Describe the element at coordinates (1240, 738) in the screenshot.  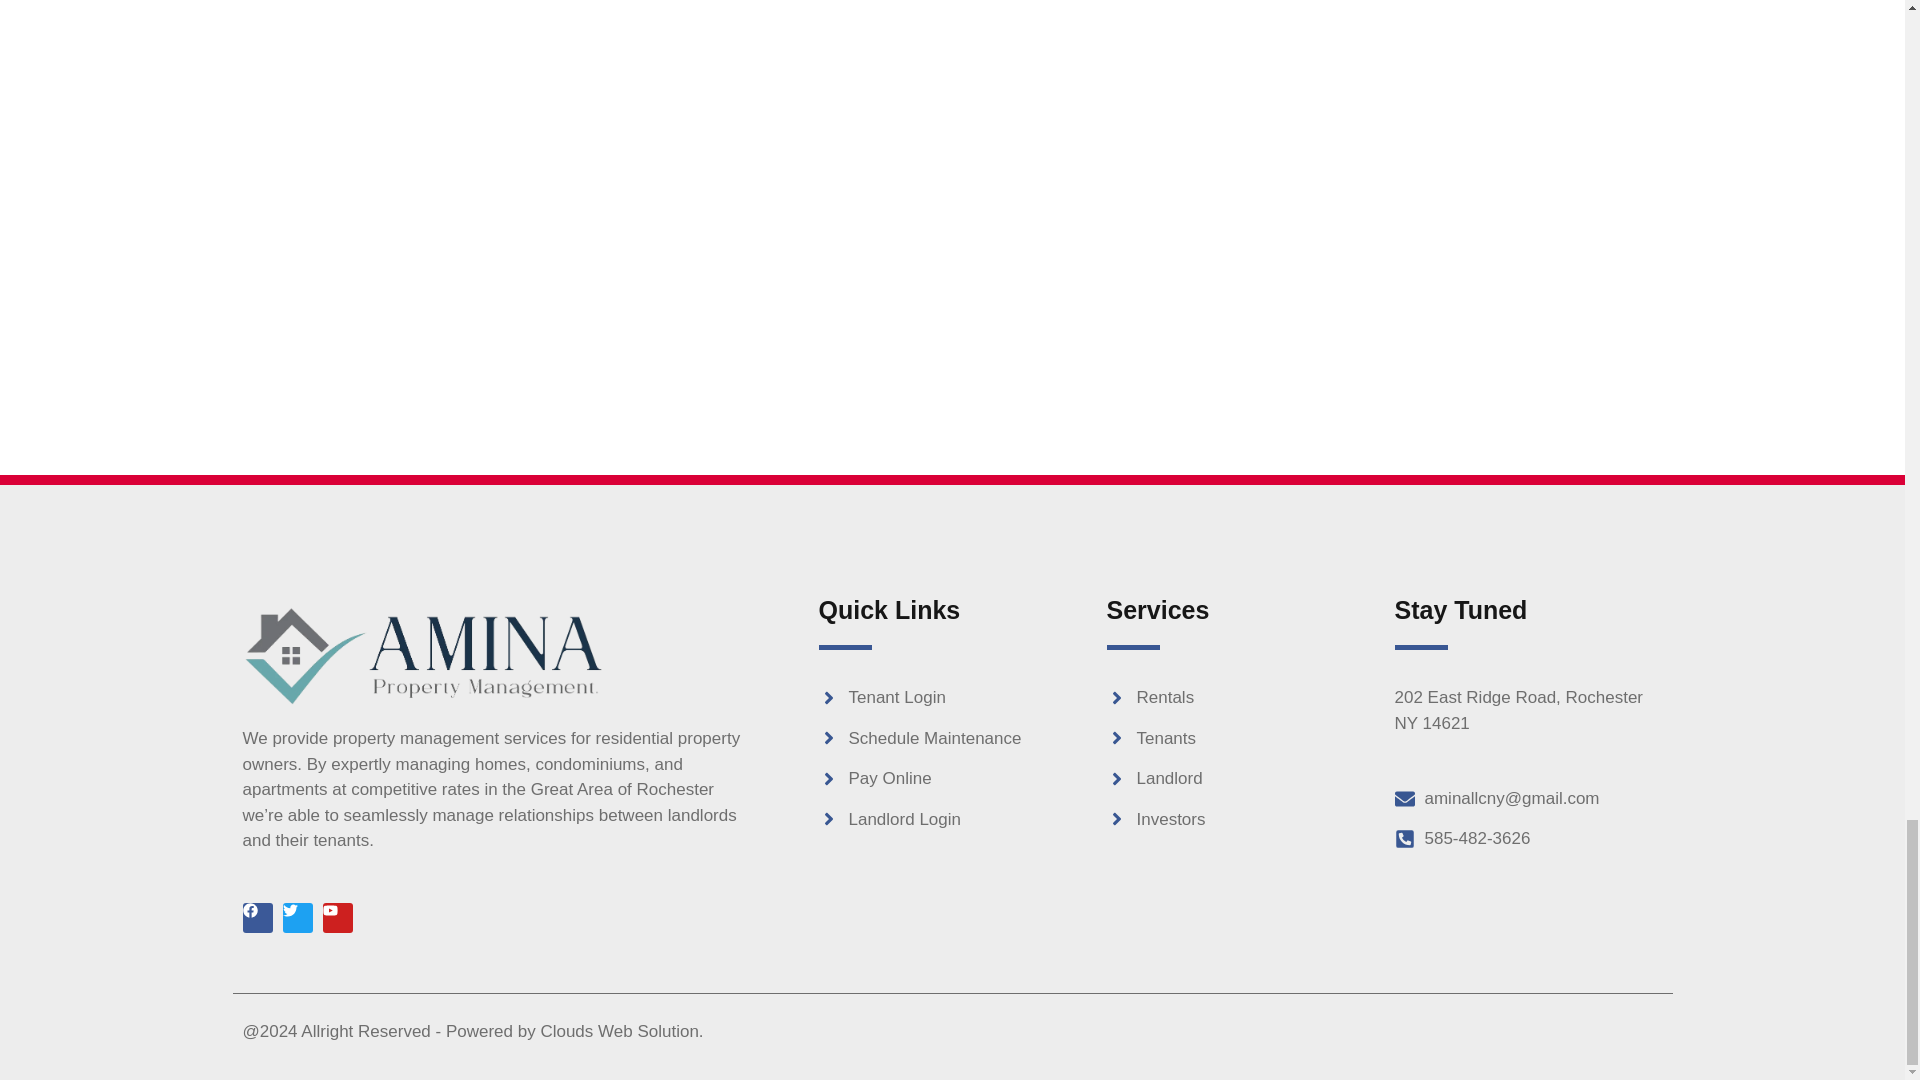
I see `Tenants` at that location.